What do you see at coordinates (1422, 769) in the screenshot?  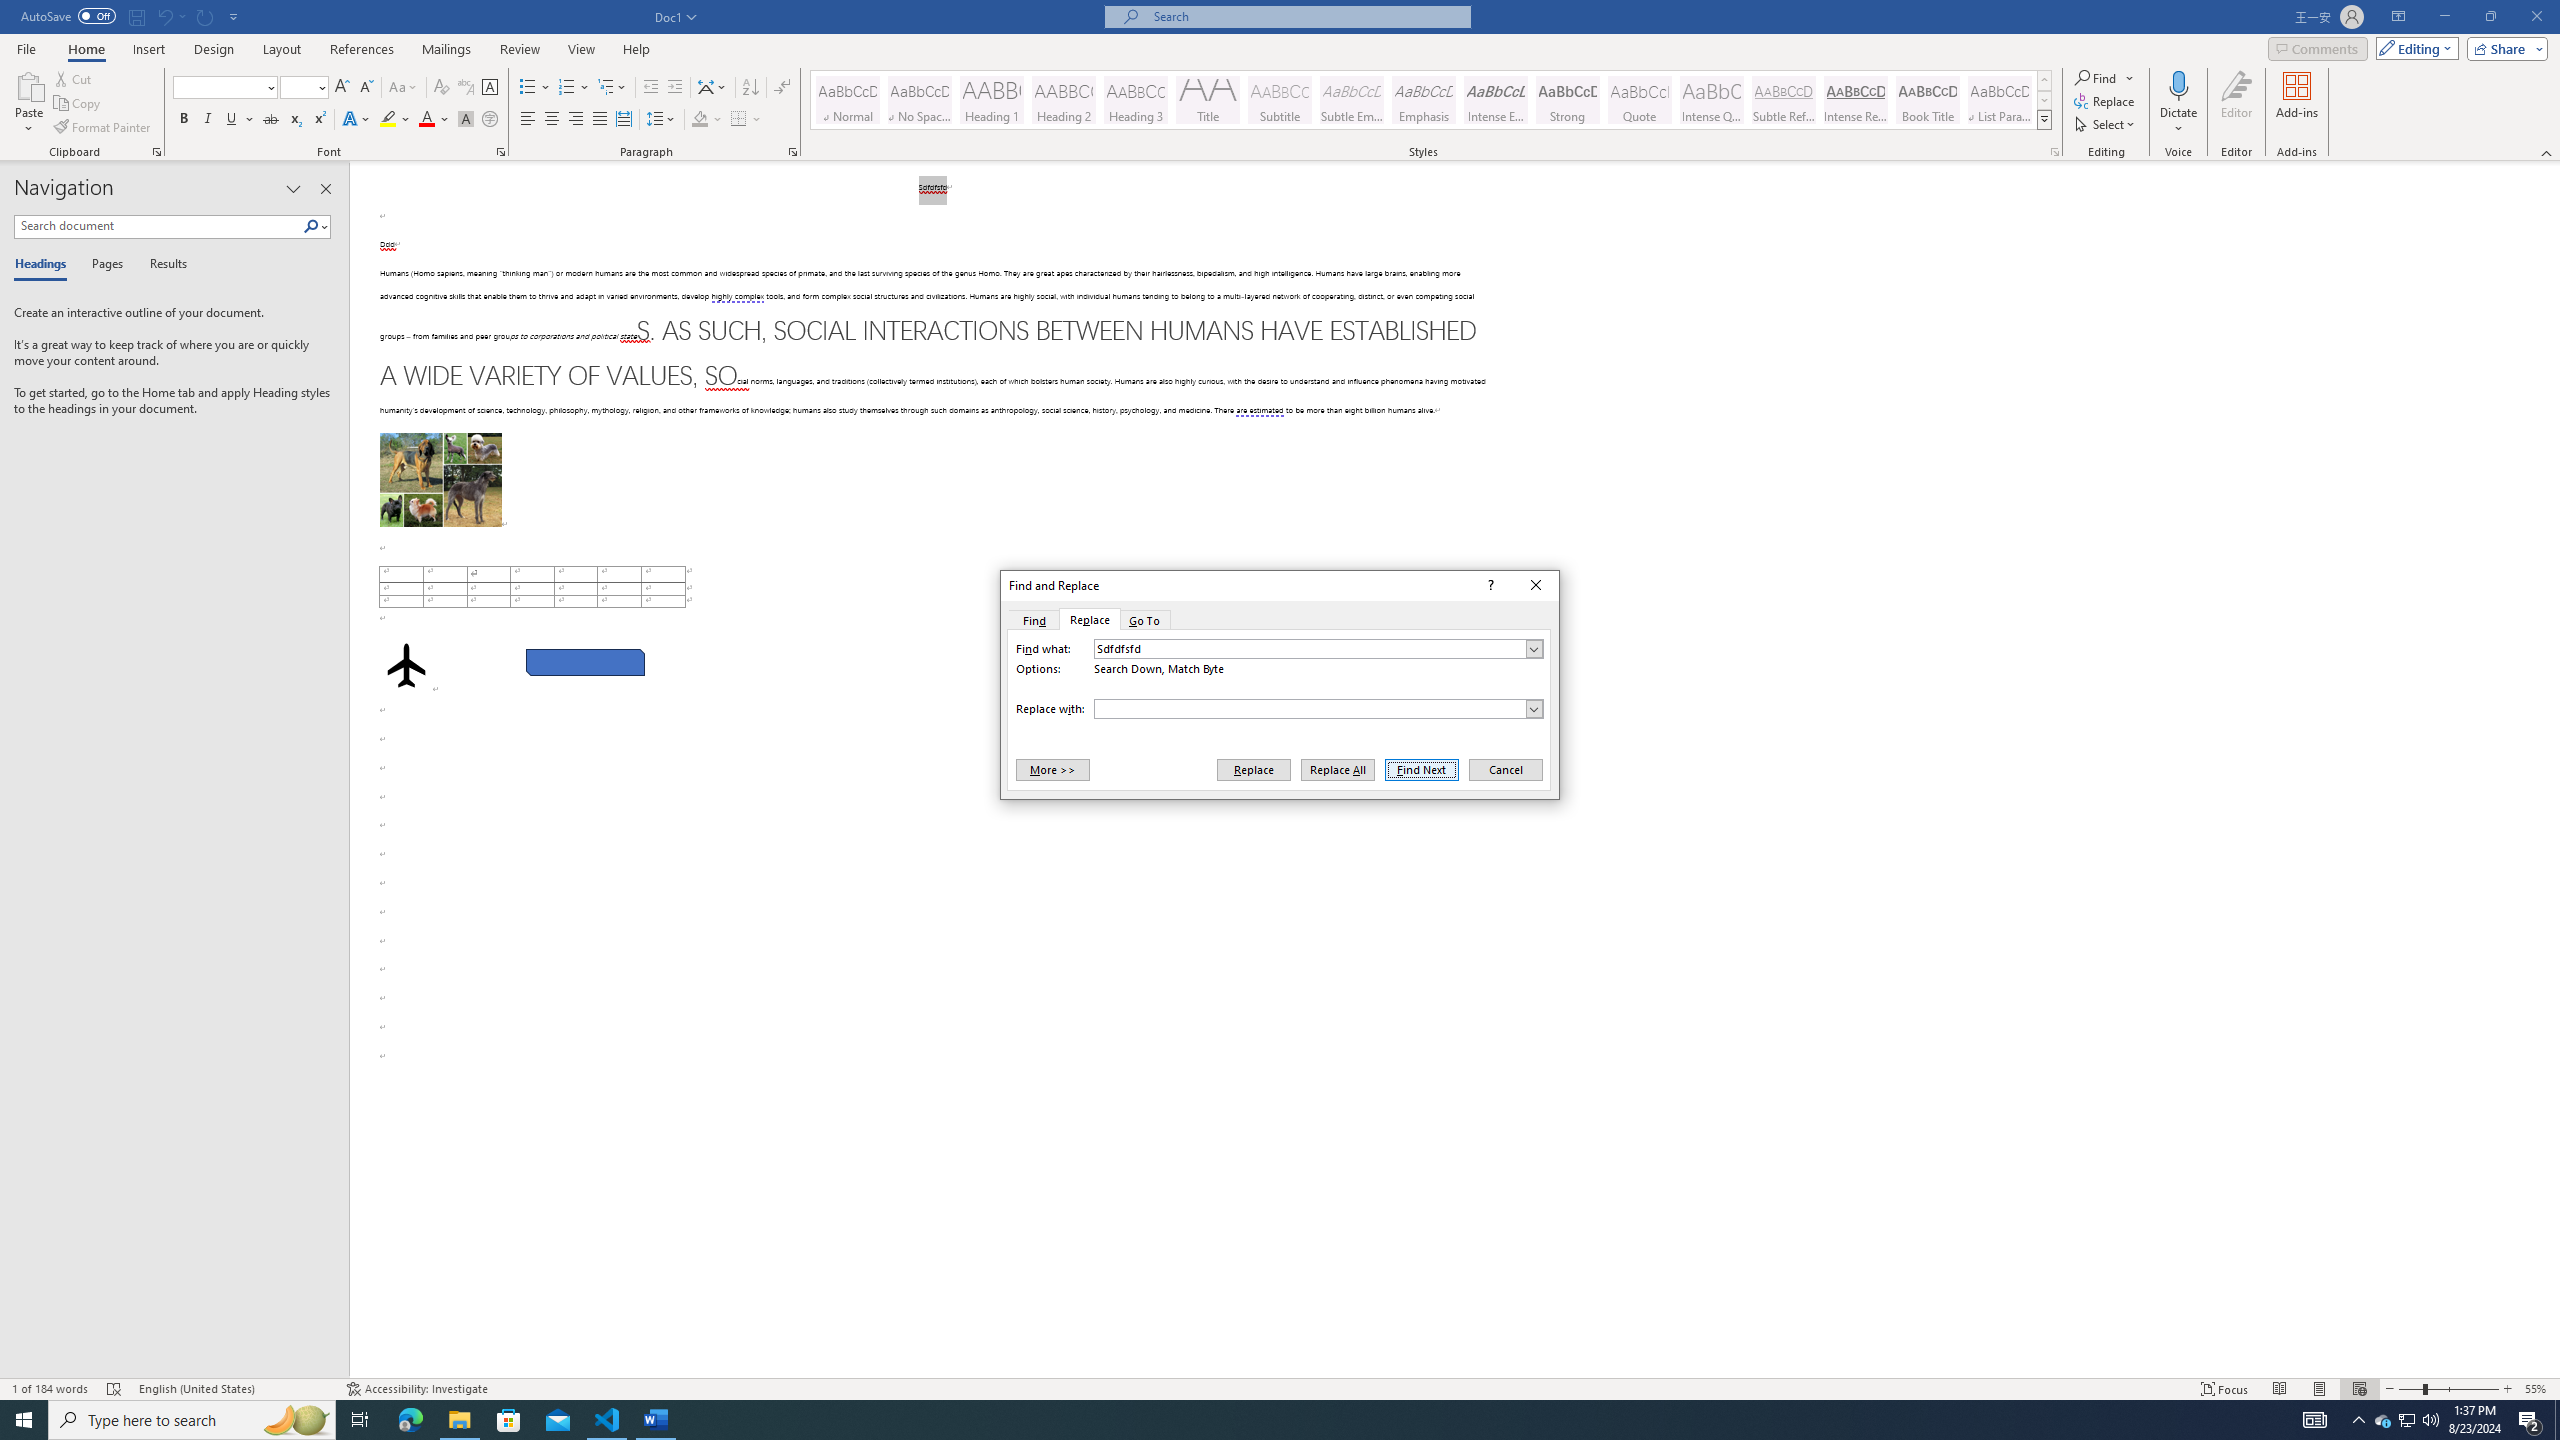 I see `Find Next` at bounding box center [1422, 769].